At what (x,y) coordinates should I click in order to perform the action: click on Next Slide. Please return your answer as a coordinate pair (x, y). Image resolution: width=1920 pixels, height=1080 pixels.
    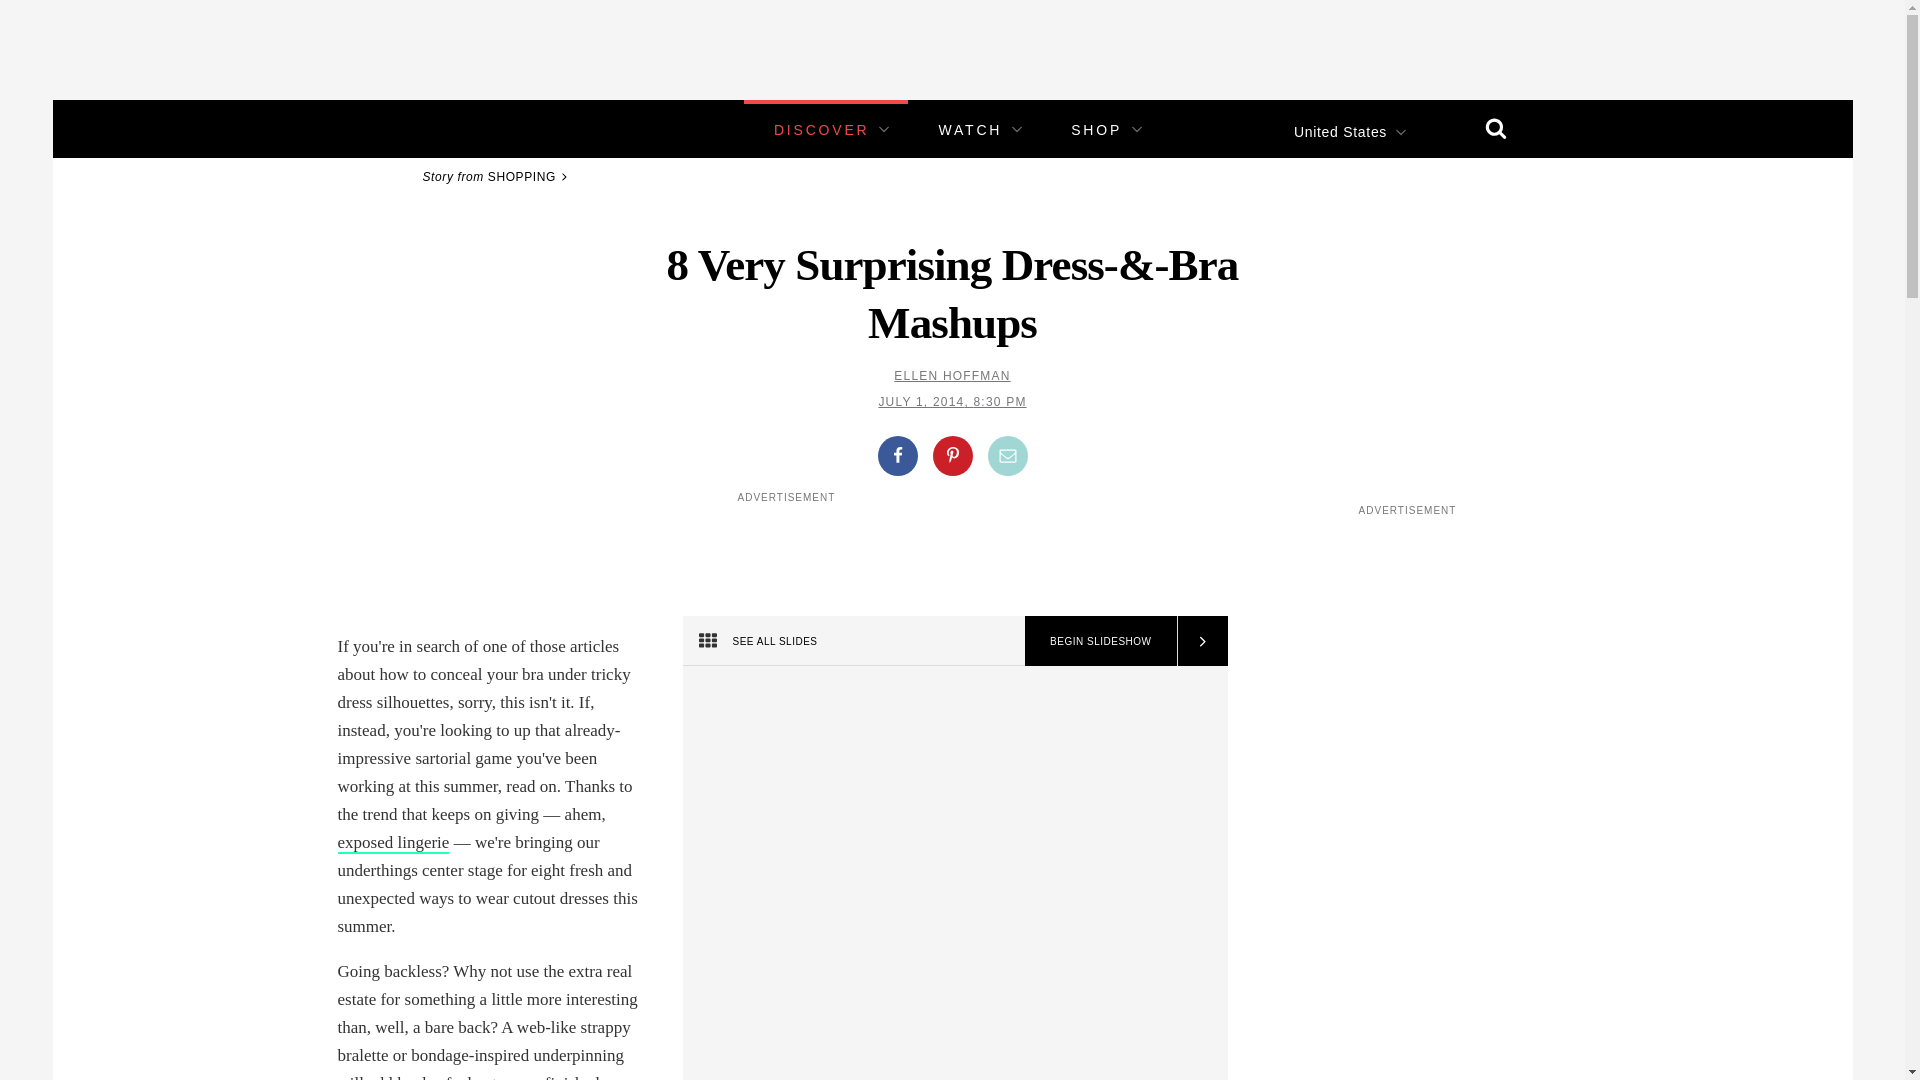
    Looking at the image, I should click on (1200, 640).